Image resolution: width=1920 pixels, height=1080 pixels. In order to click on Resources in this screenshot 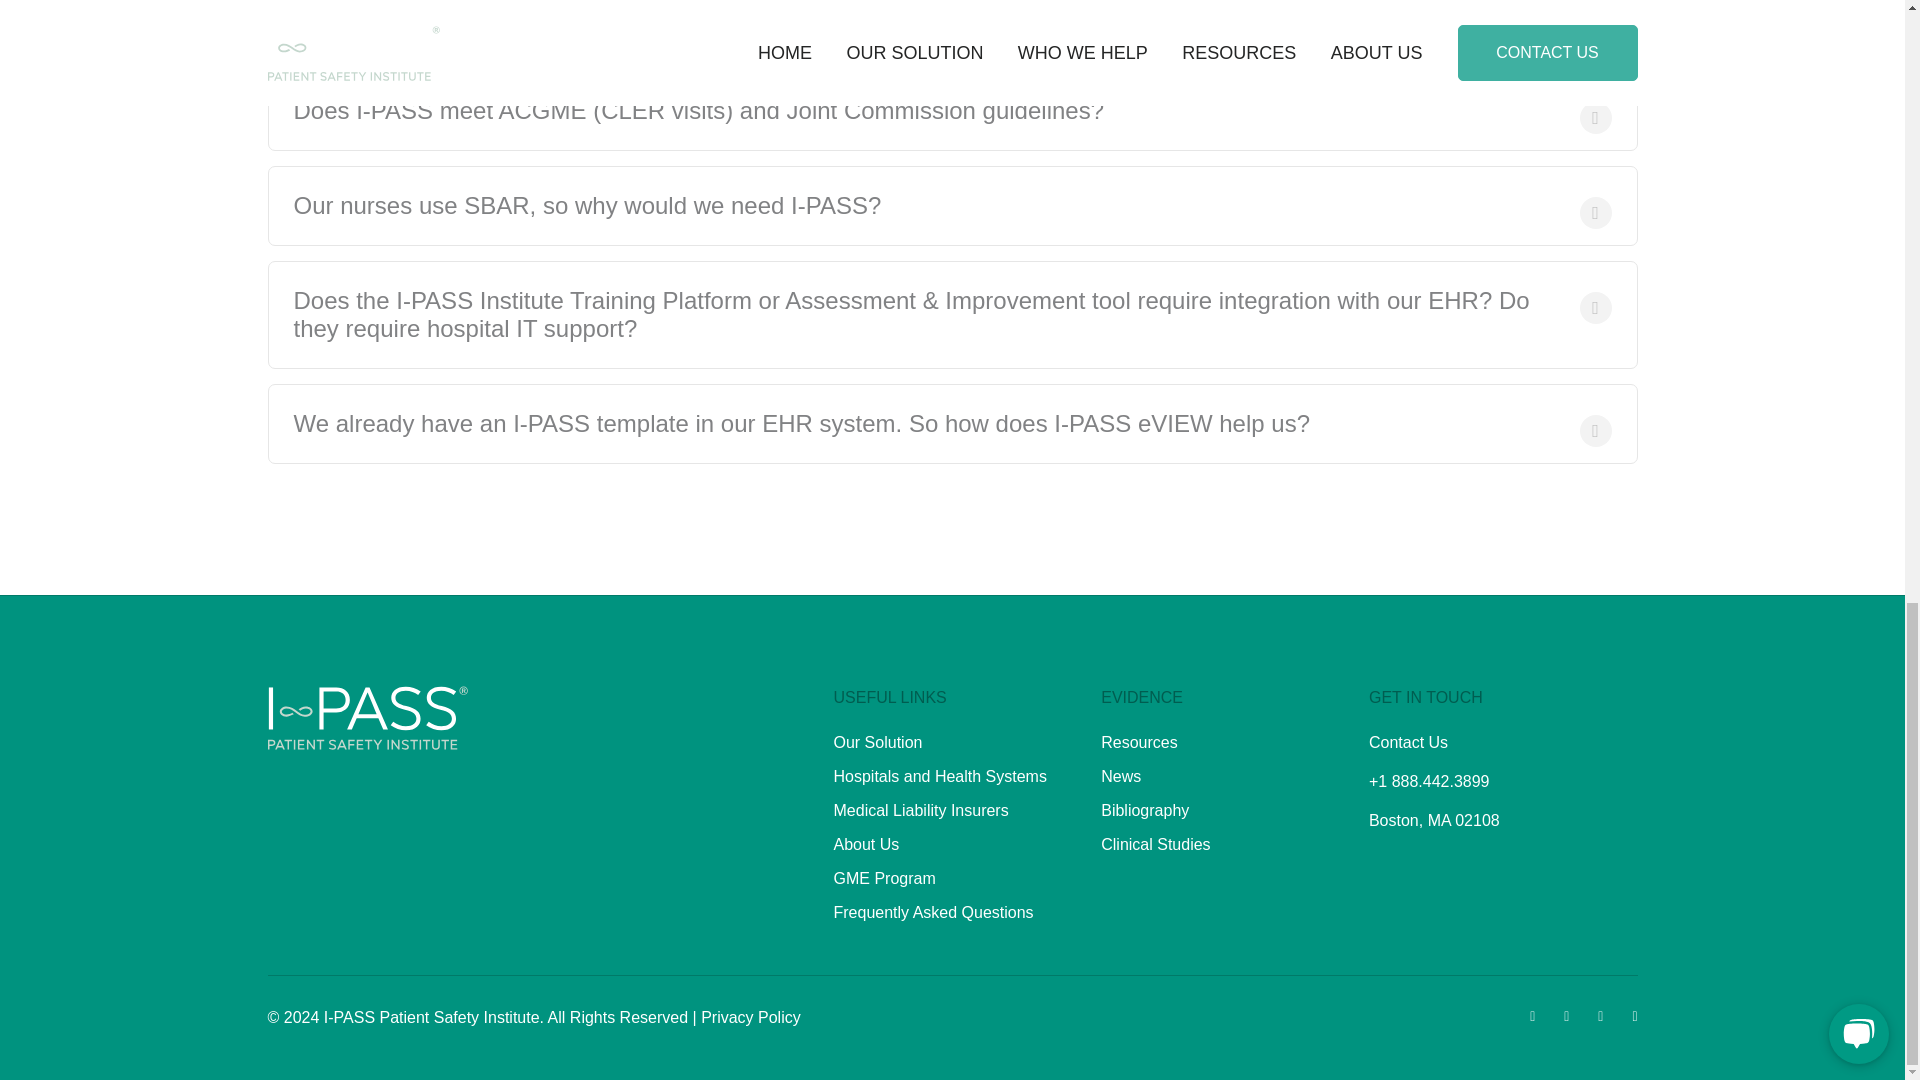, I will do `click(1138, 742)`.